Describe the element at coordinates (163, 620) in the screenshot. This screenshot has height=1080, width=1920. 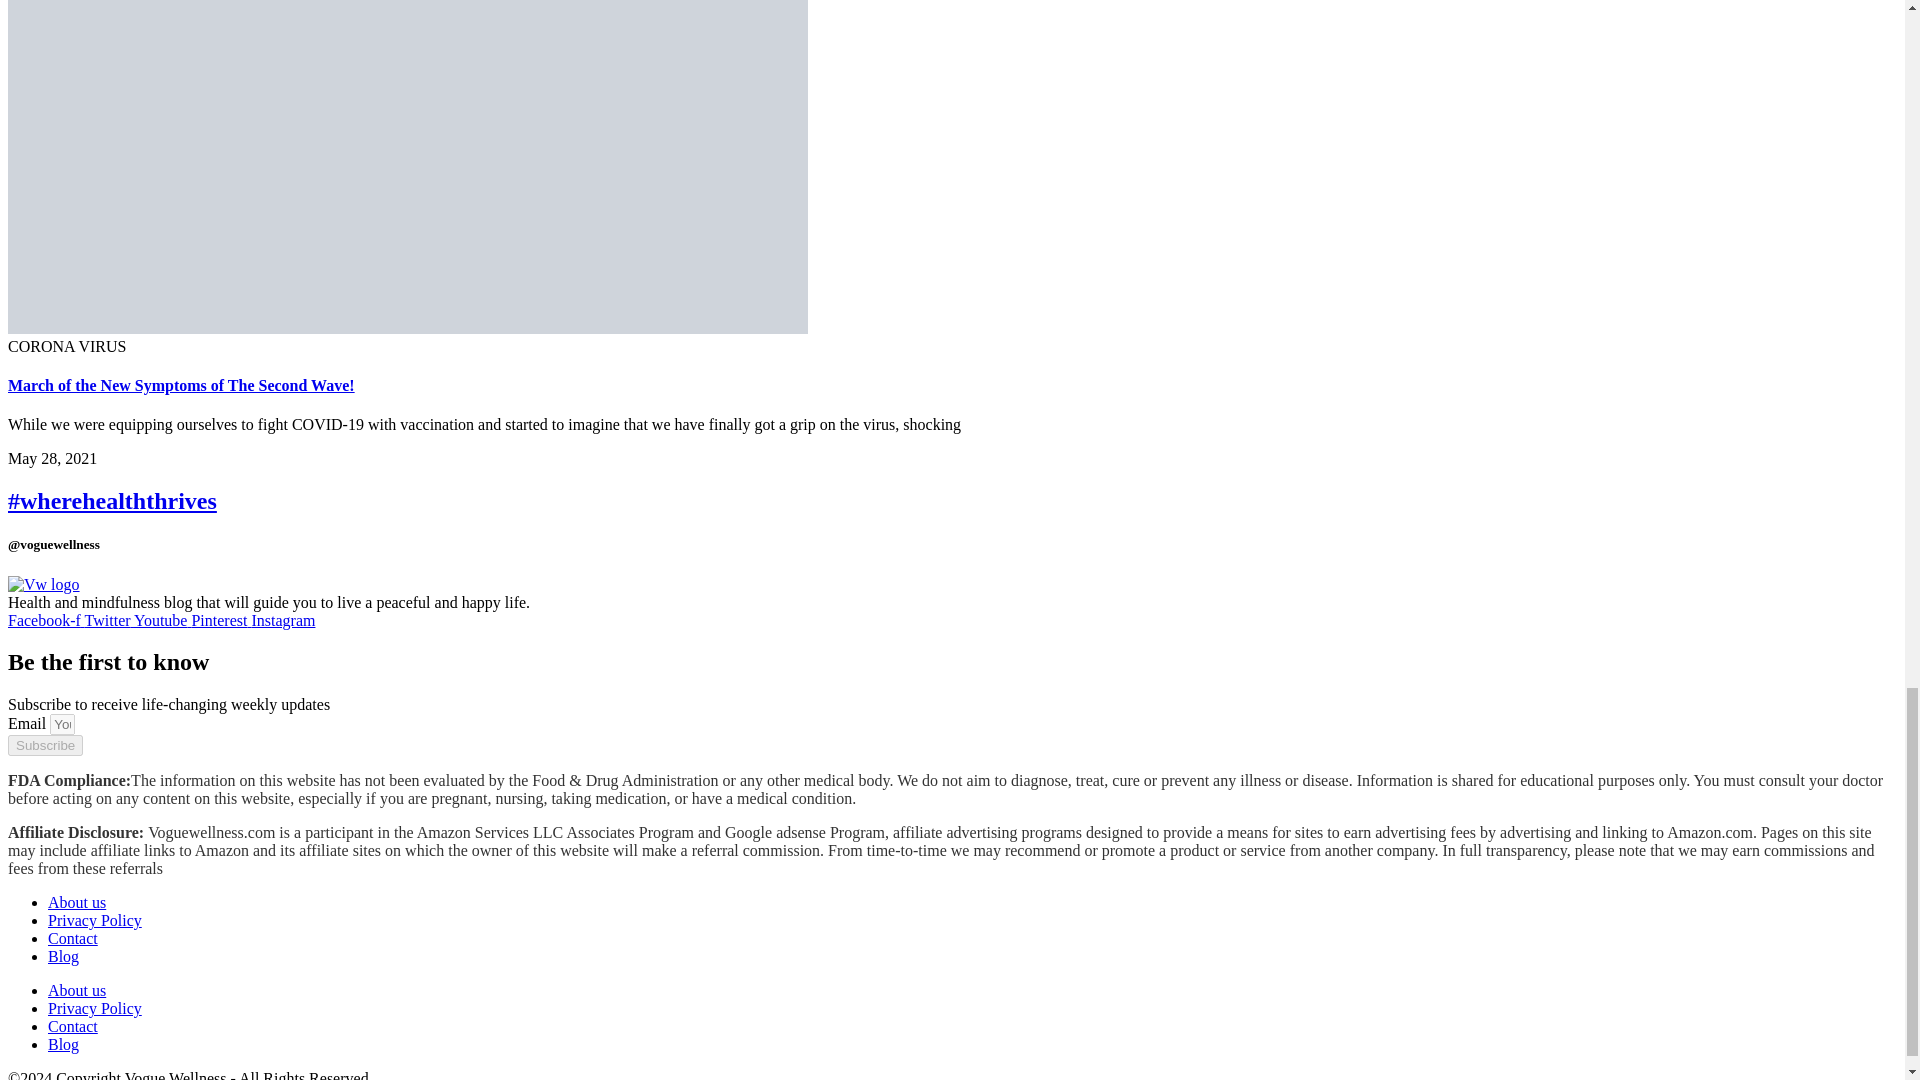
I see `Youtube` at that location.